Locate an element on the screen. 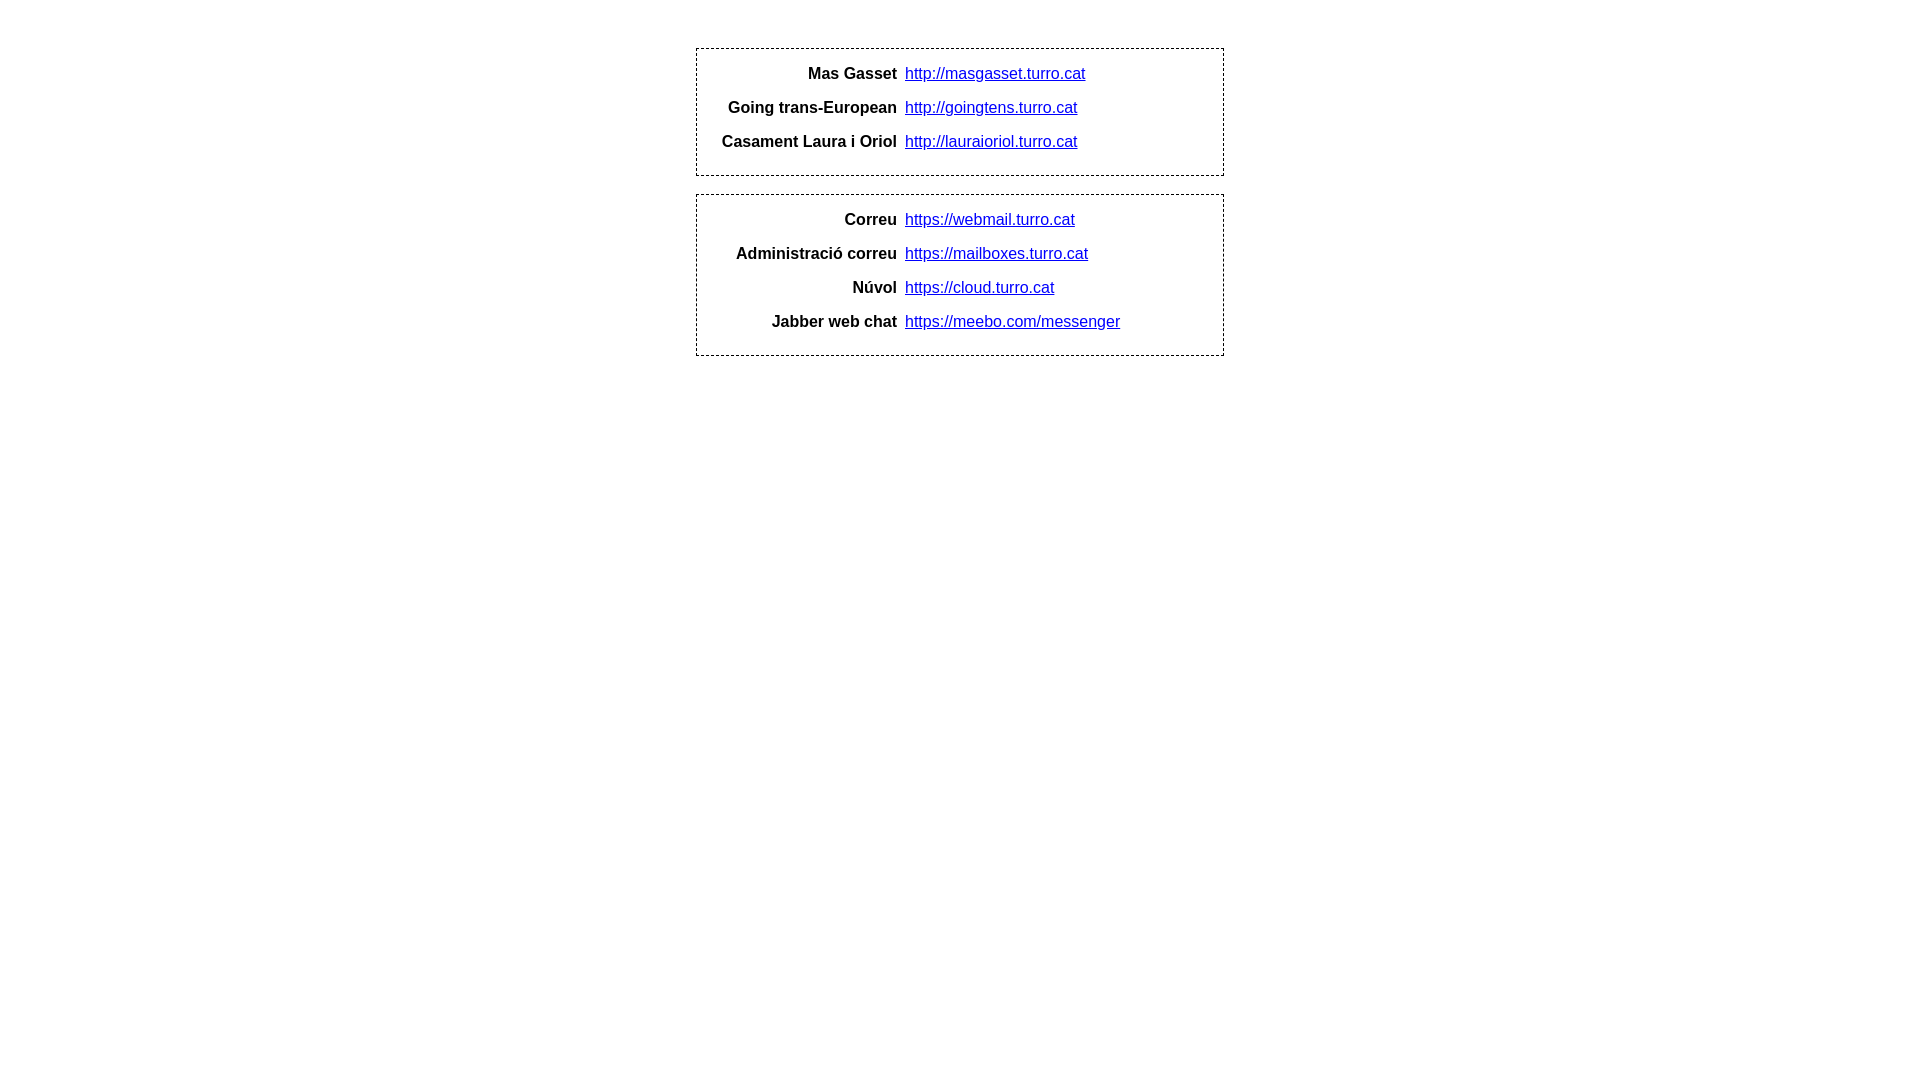 The width and height of the screenshot is (1920, 1080). https://webmail.turro.cat is located at coordinates (990, 220).